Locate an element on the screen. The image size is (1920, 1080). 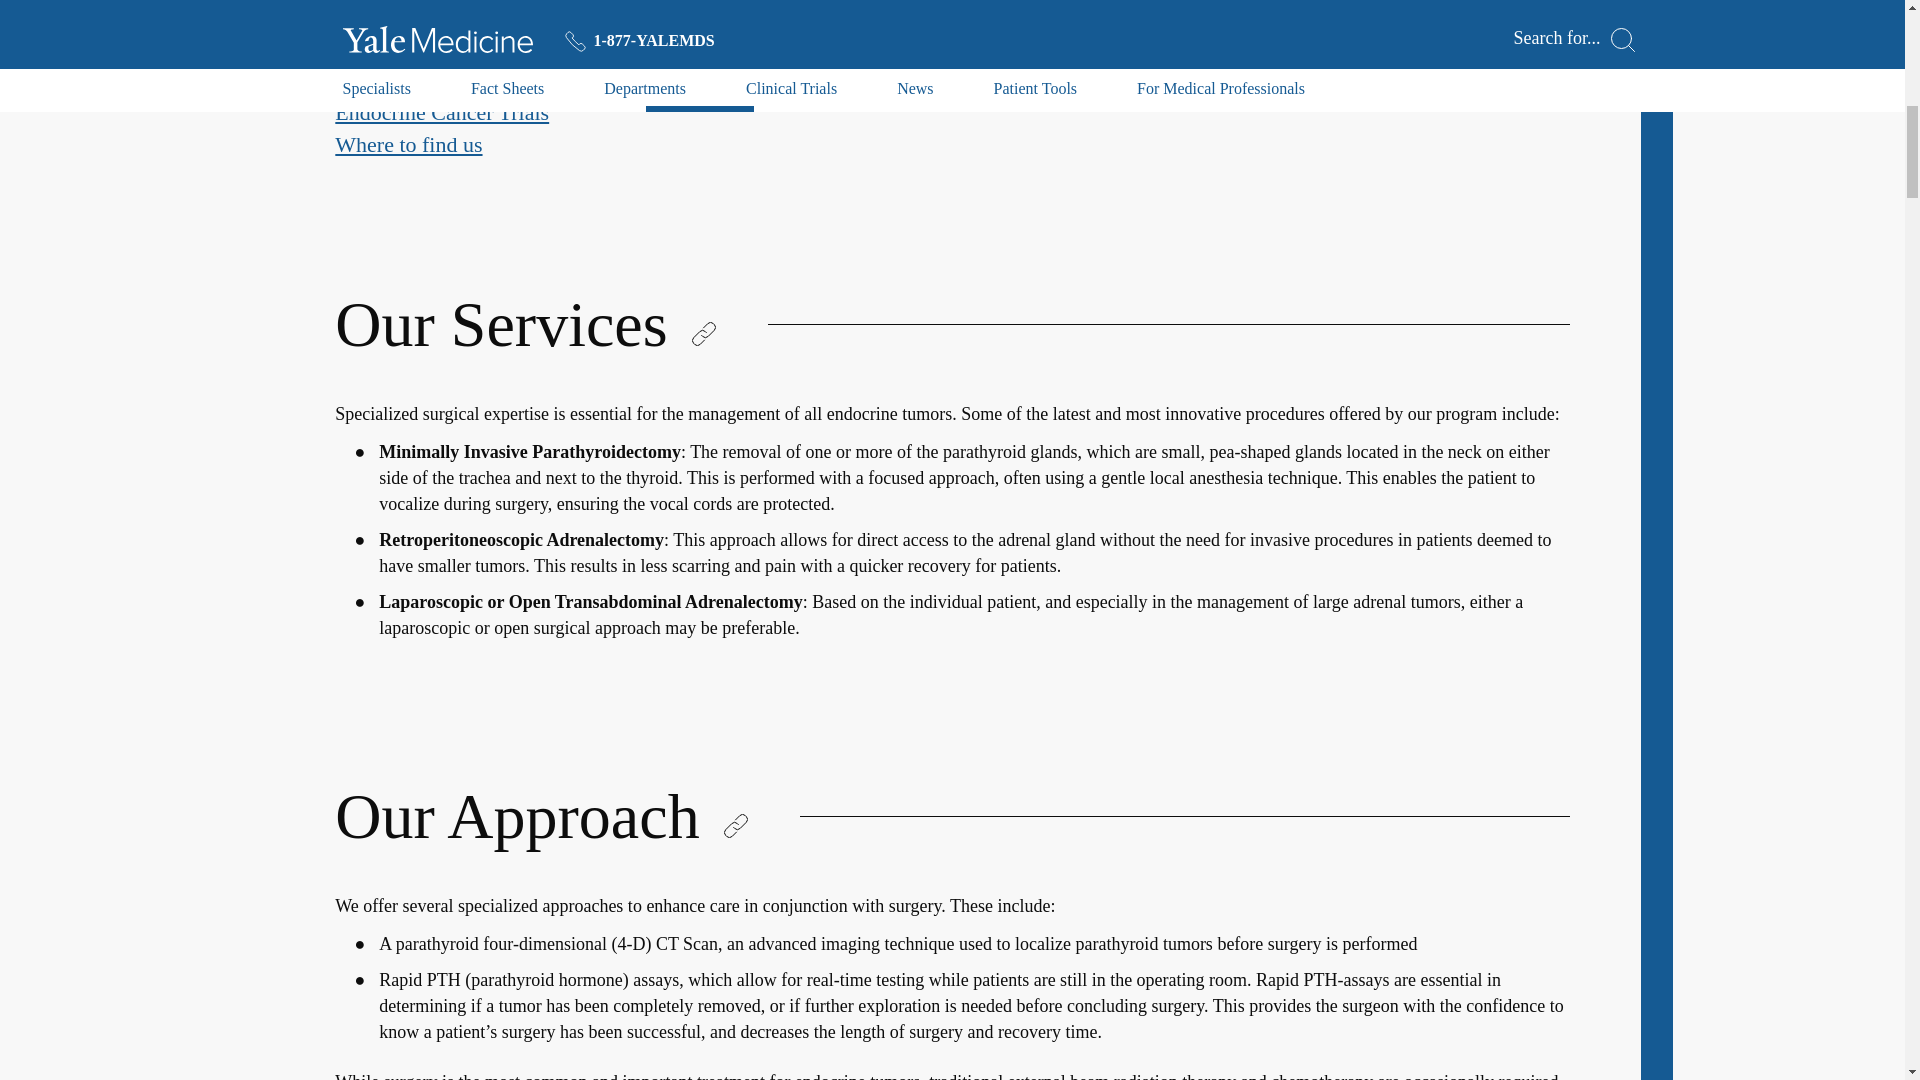
Where to find us is located at coordinates (408, 144).